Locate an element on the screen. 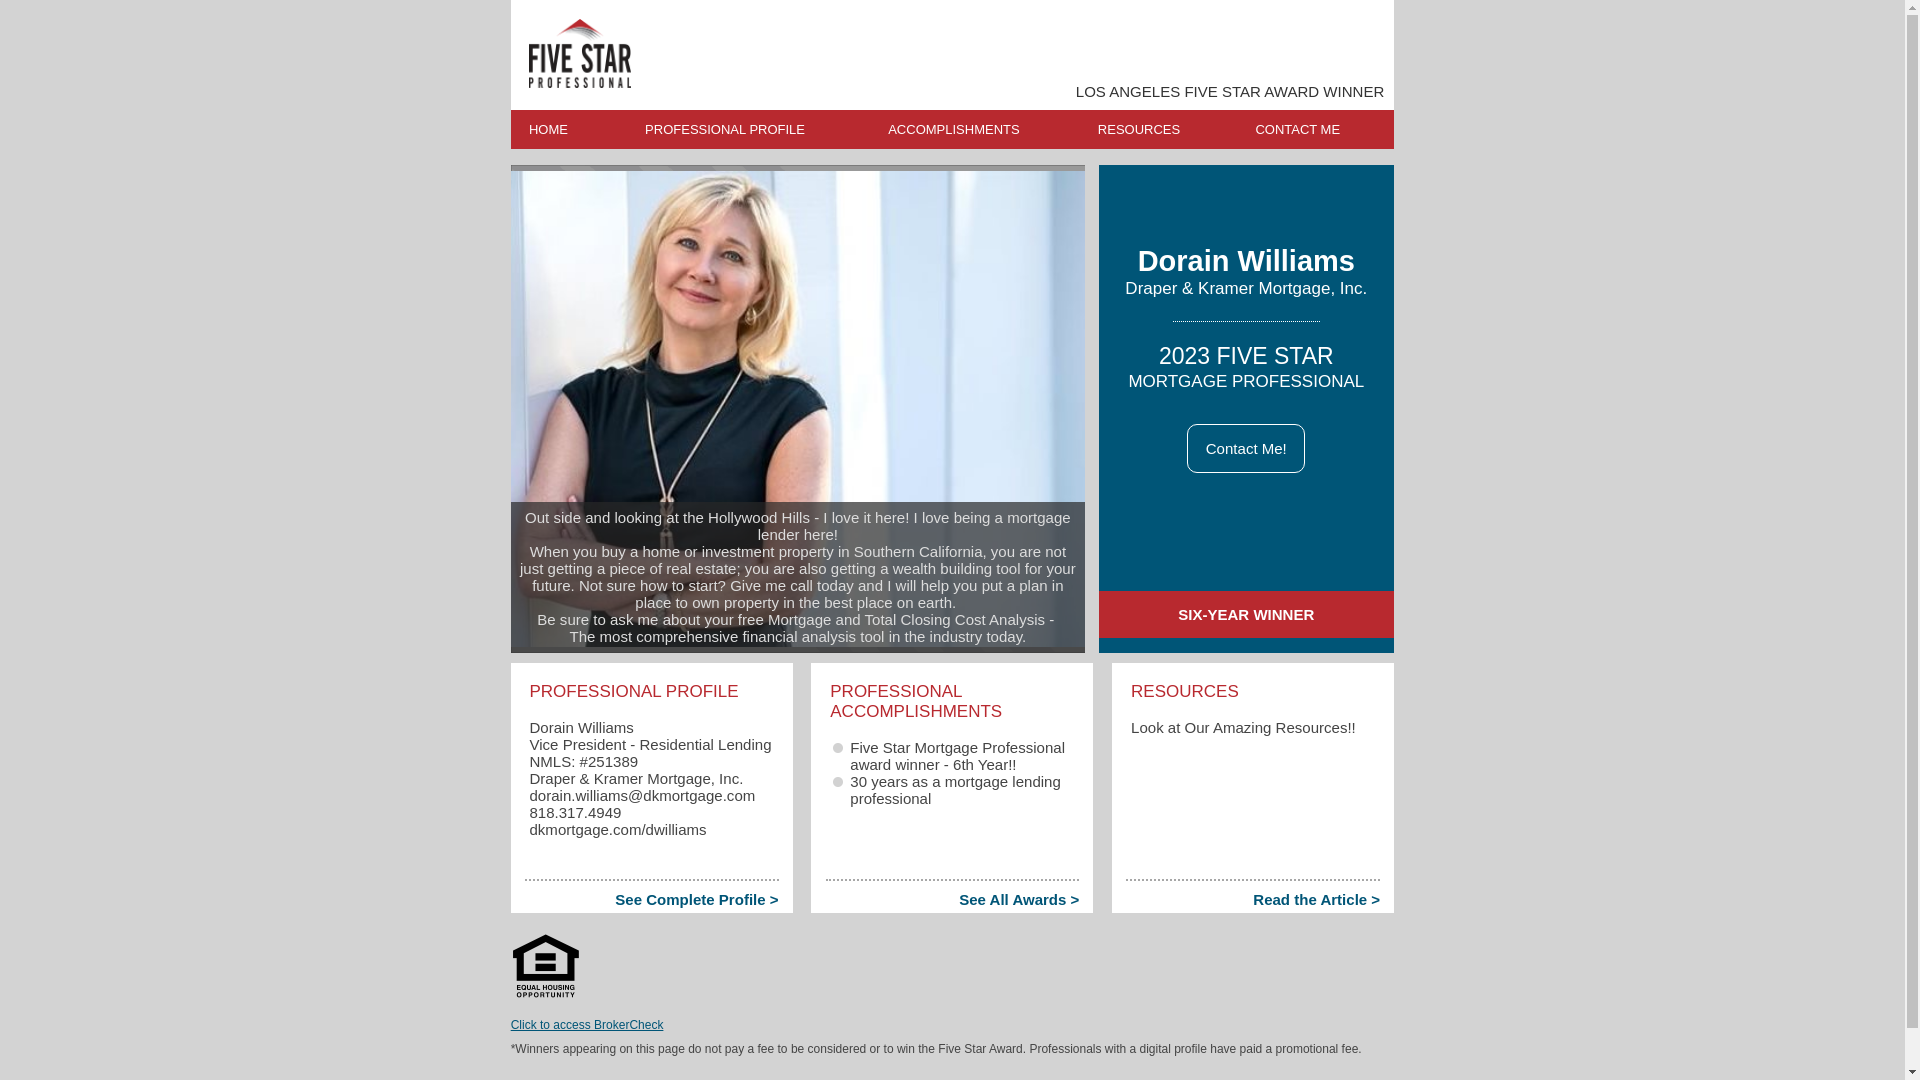  HOME is located at coordinates (564, 130).